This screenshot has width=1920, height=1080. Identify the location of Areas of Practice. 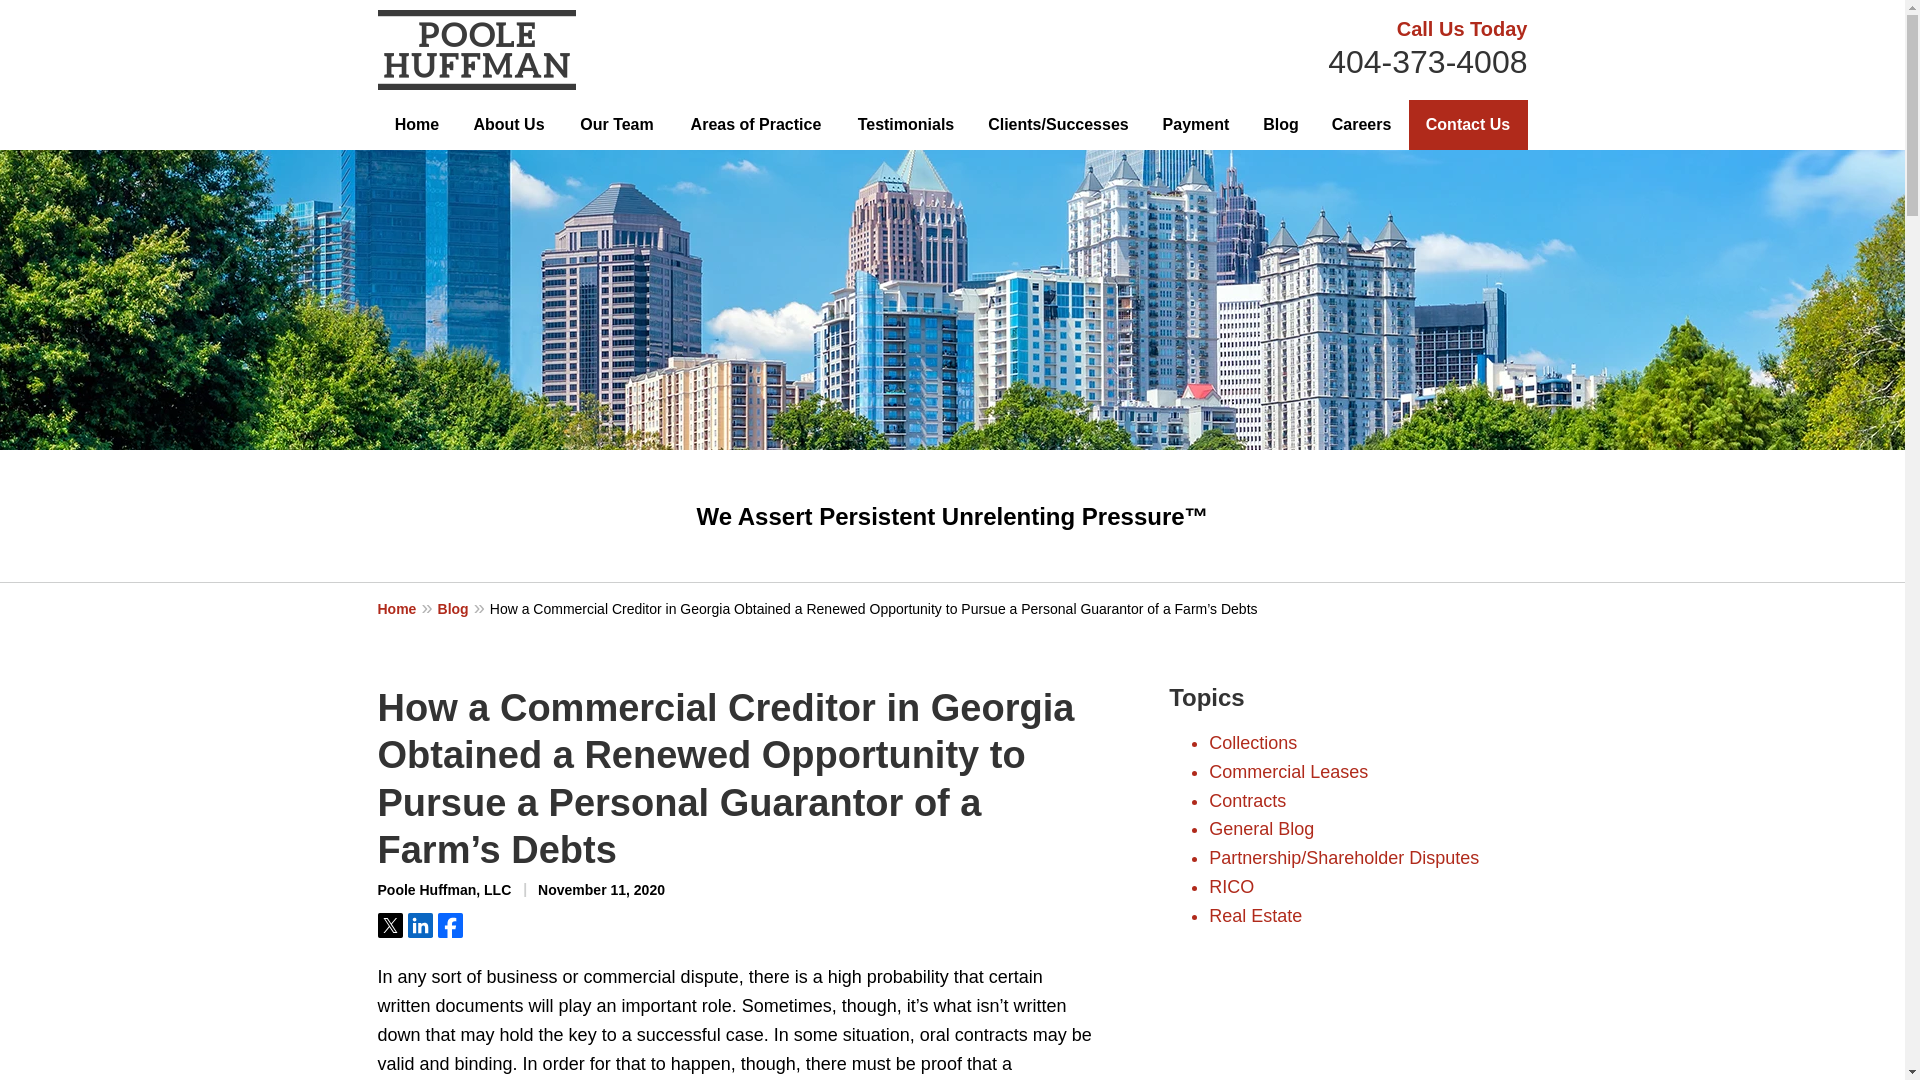
(756, 125).